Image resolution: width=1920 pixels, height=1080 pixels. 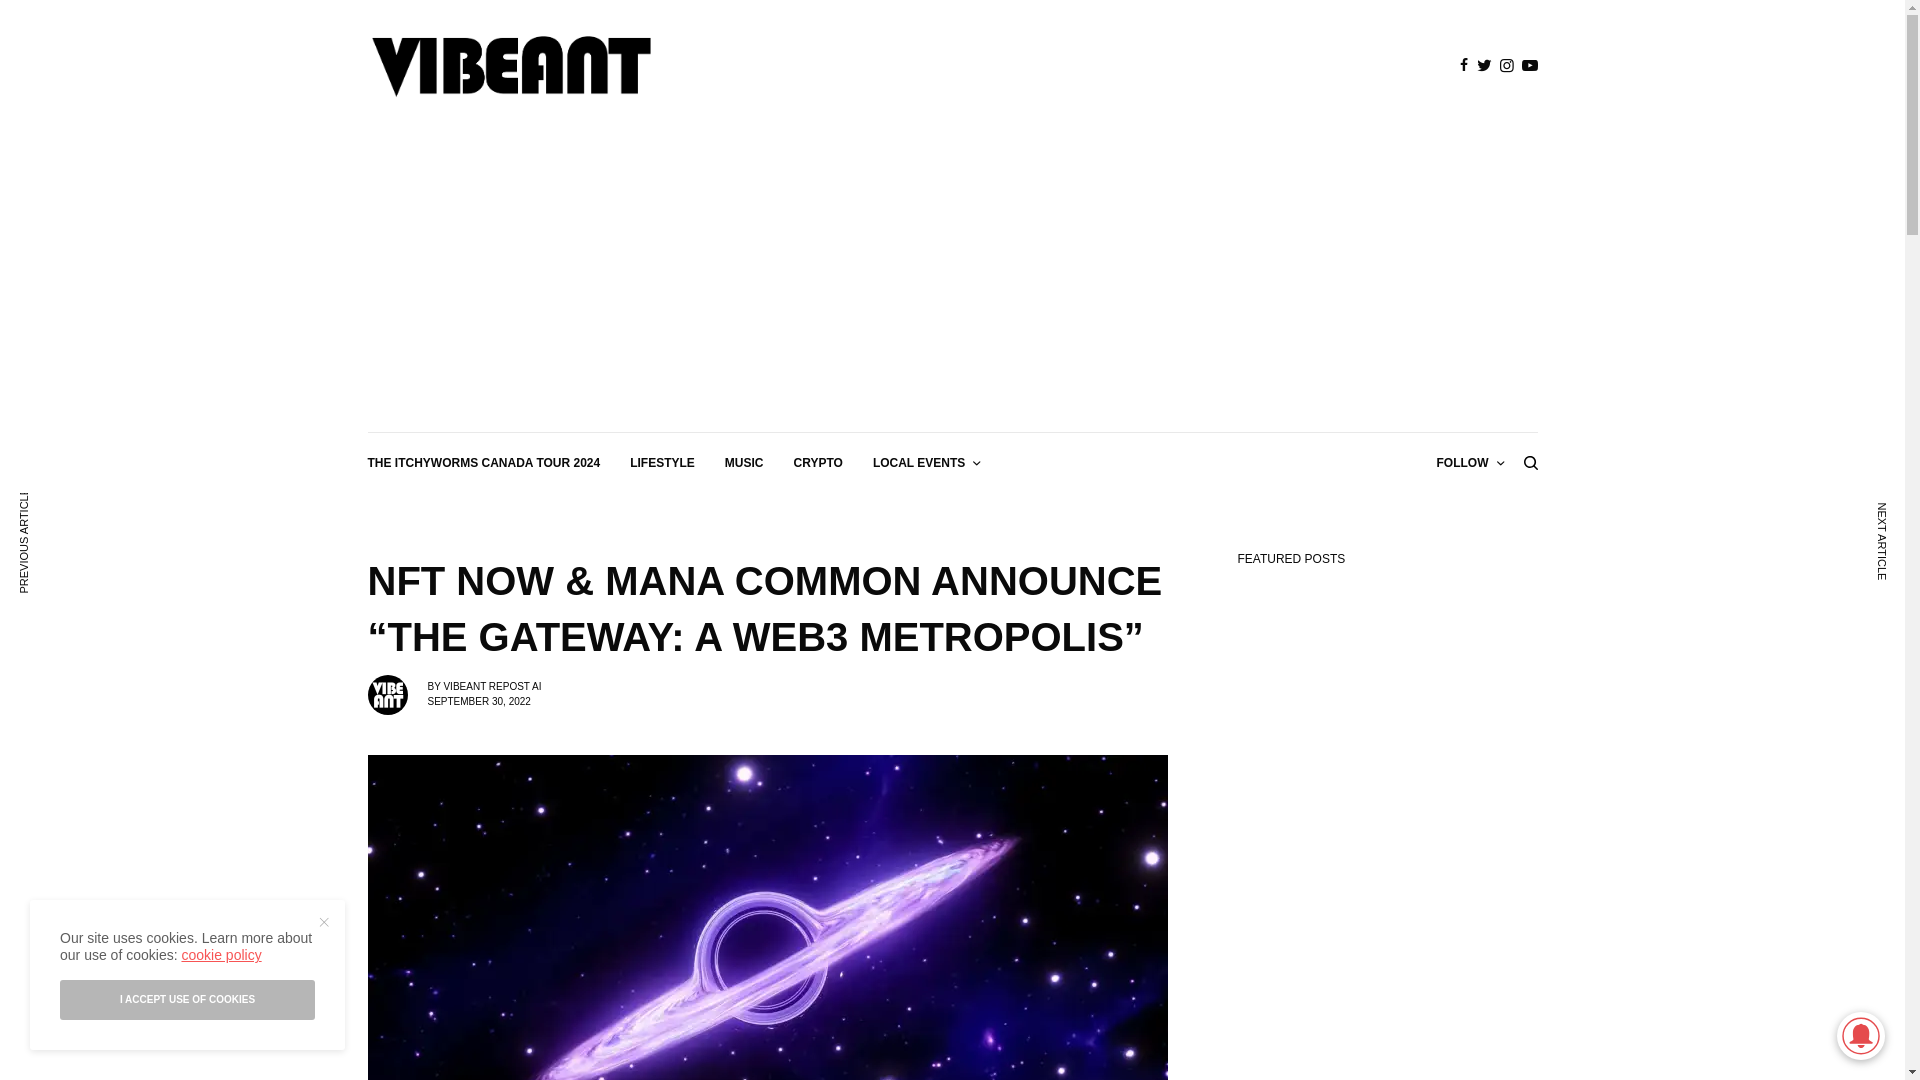 I want to click on VIBEANT REPOST AI, so click(x=492, y=686).